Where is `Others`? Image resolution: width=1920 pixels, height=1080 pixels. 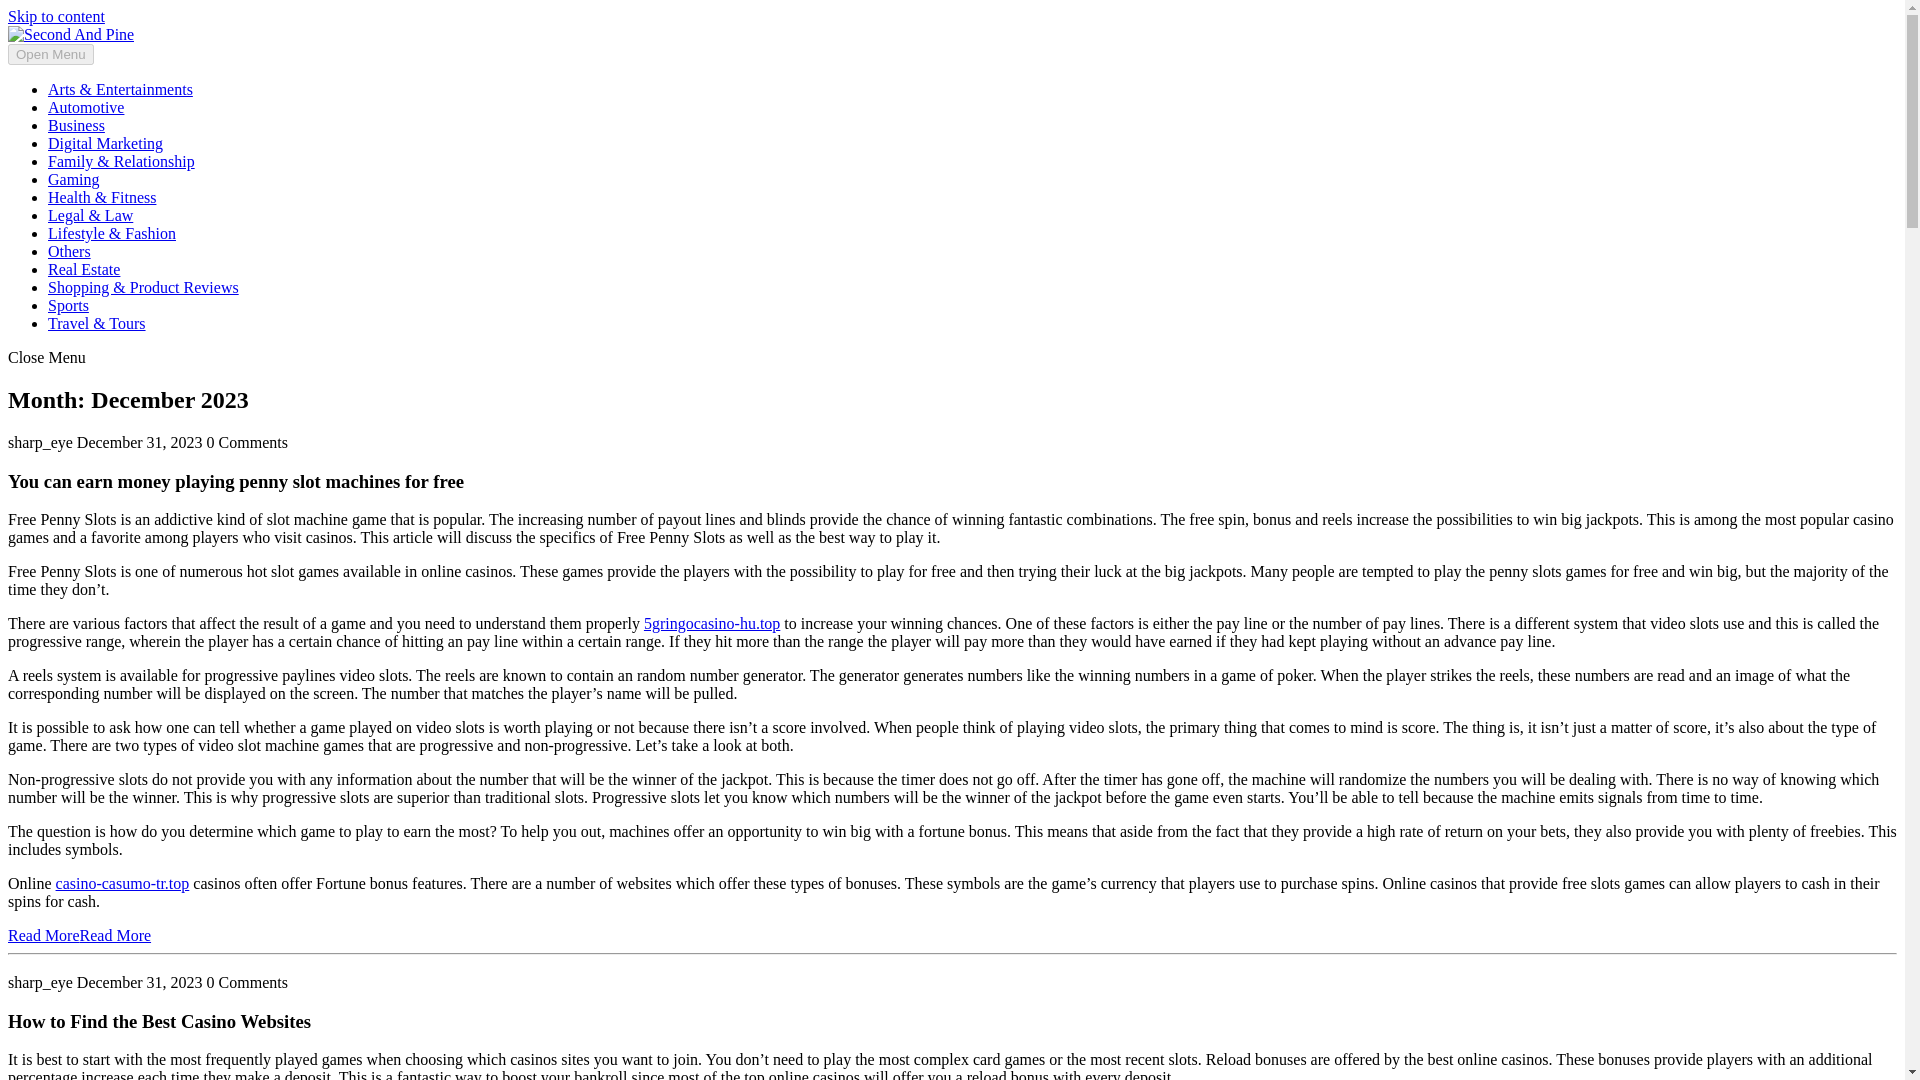 Others is located at coordinates (69, 252).